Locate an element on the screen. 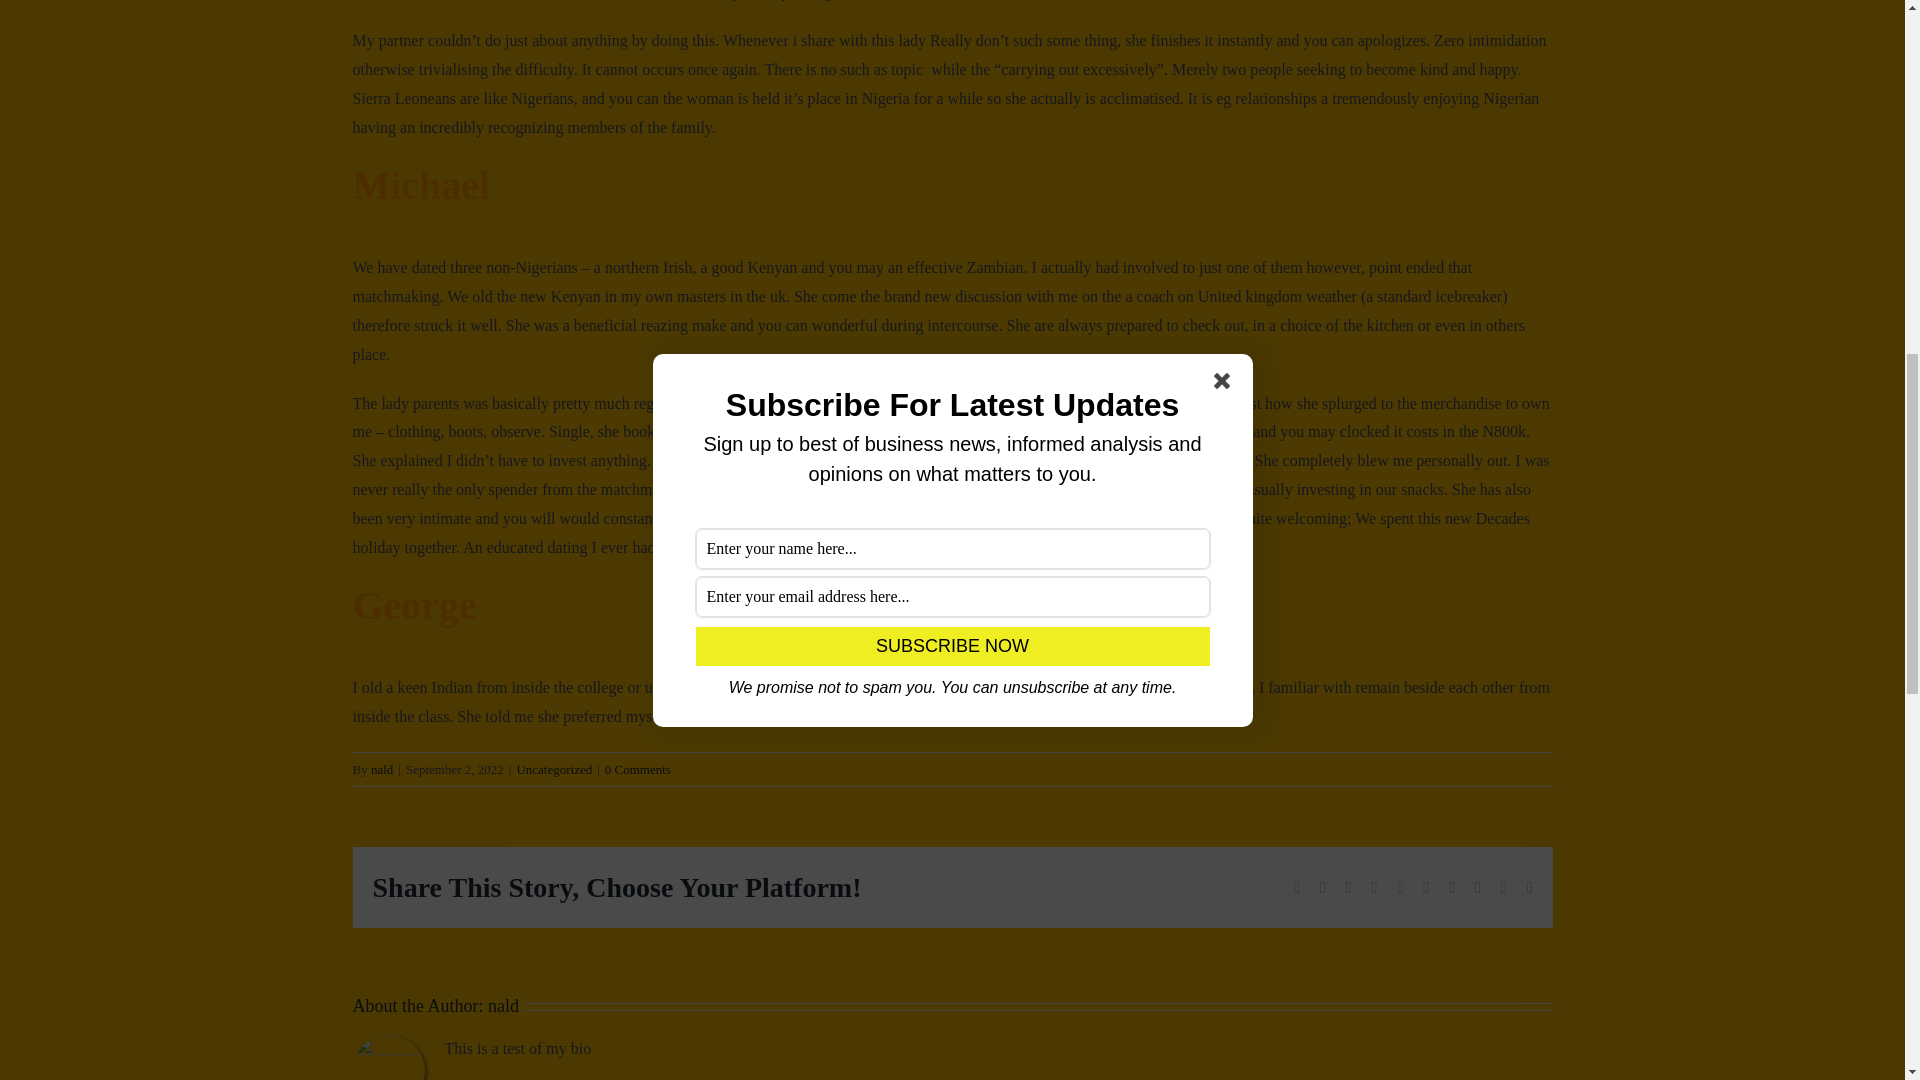 This screenshot has width=1920, height=1080. Posts by nald is located at coordinates (502, 1006).